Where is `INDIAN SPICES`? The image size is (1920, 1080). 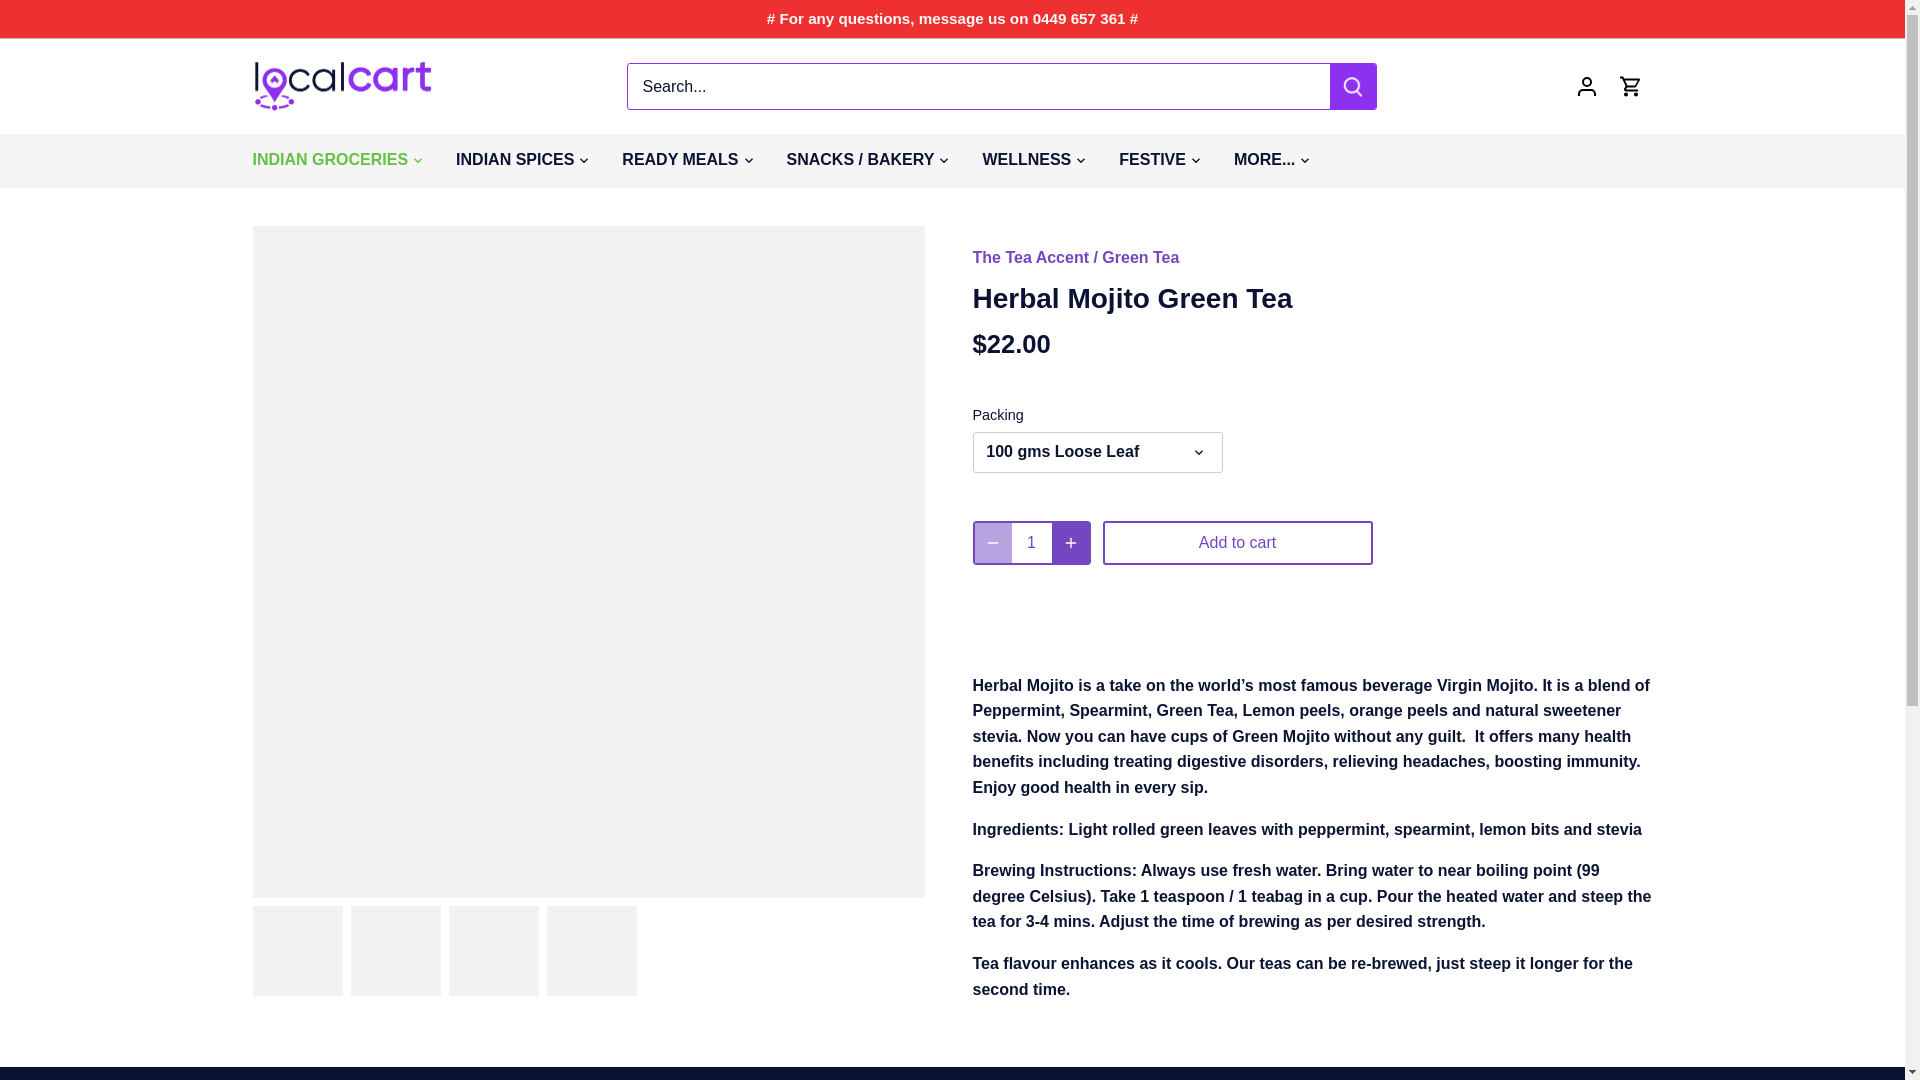
INDIAN SPICES is located at coordinates (514, 160).